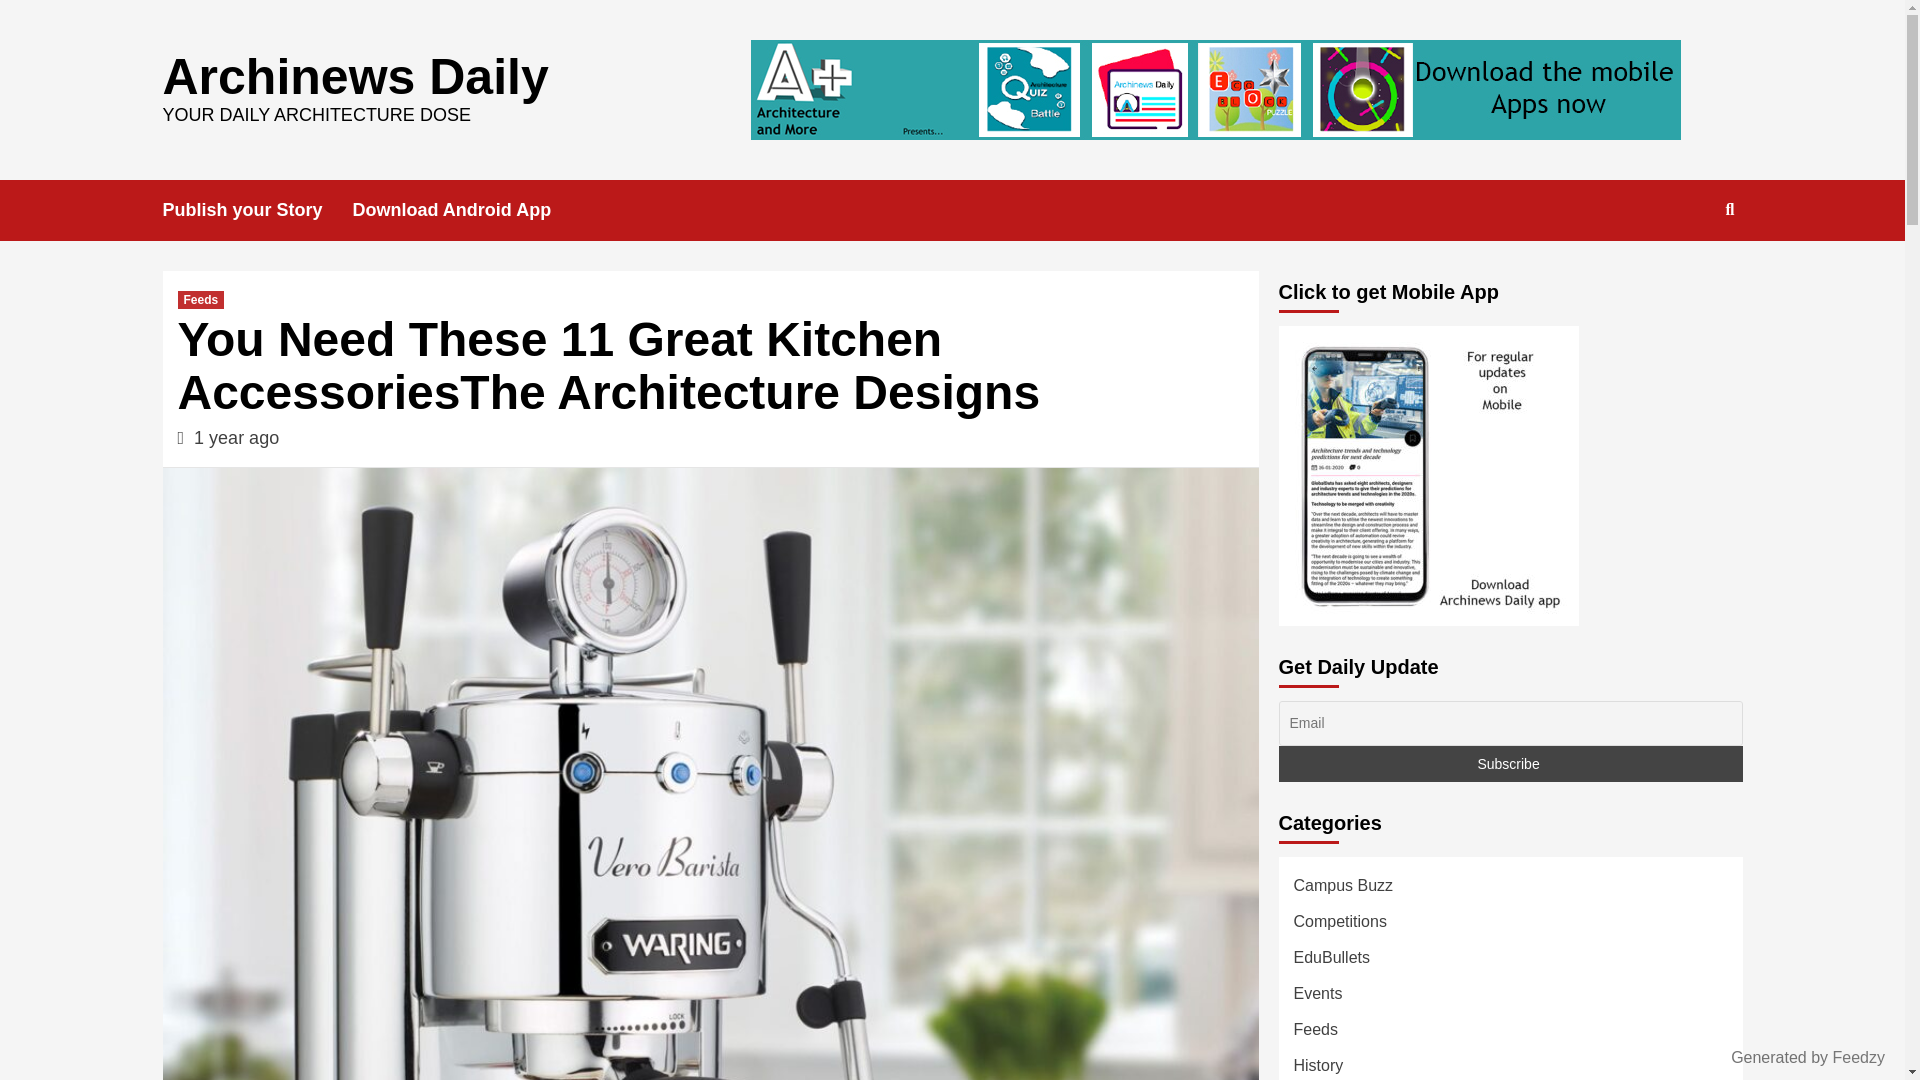 This screenshot has height=1080, width=1920. What do you see at coordinates (1344, 890) in the screenshot?
I see `Campus Buzz` at bounding box center [1344, 890].